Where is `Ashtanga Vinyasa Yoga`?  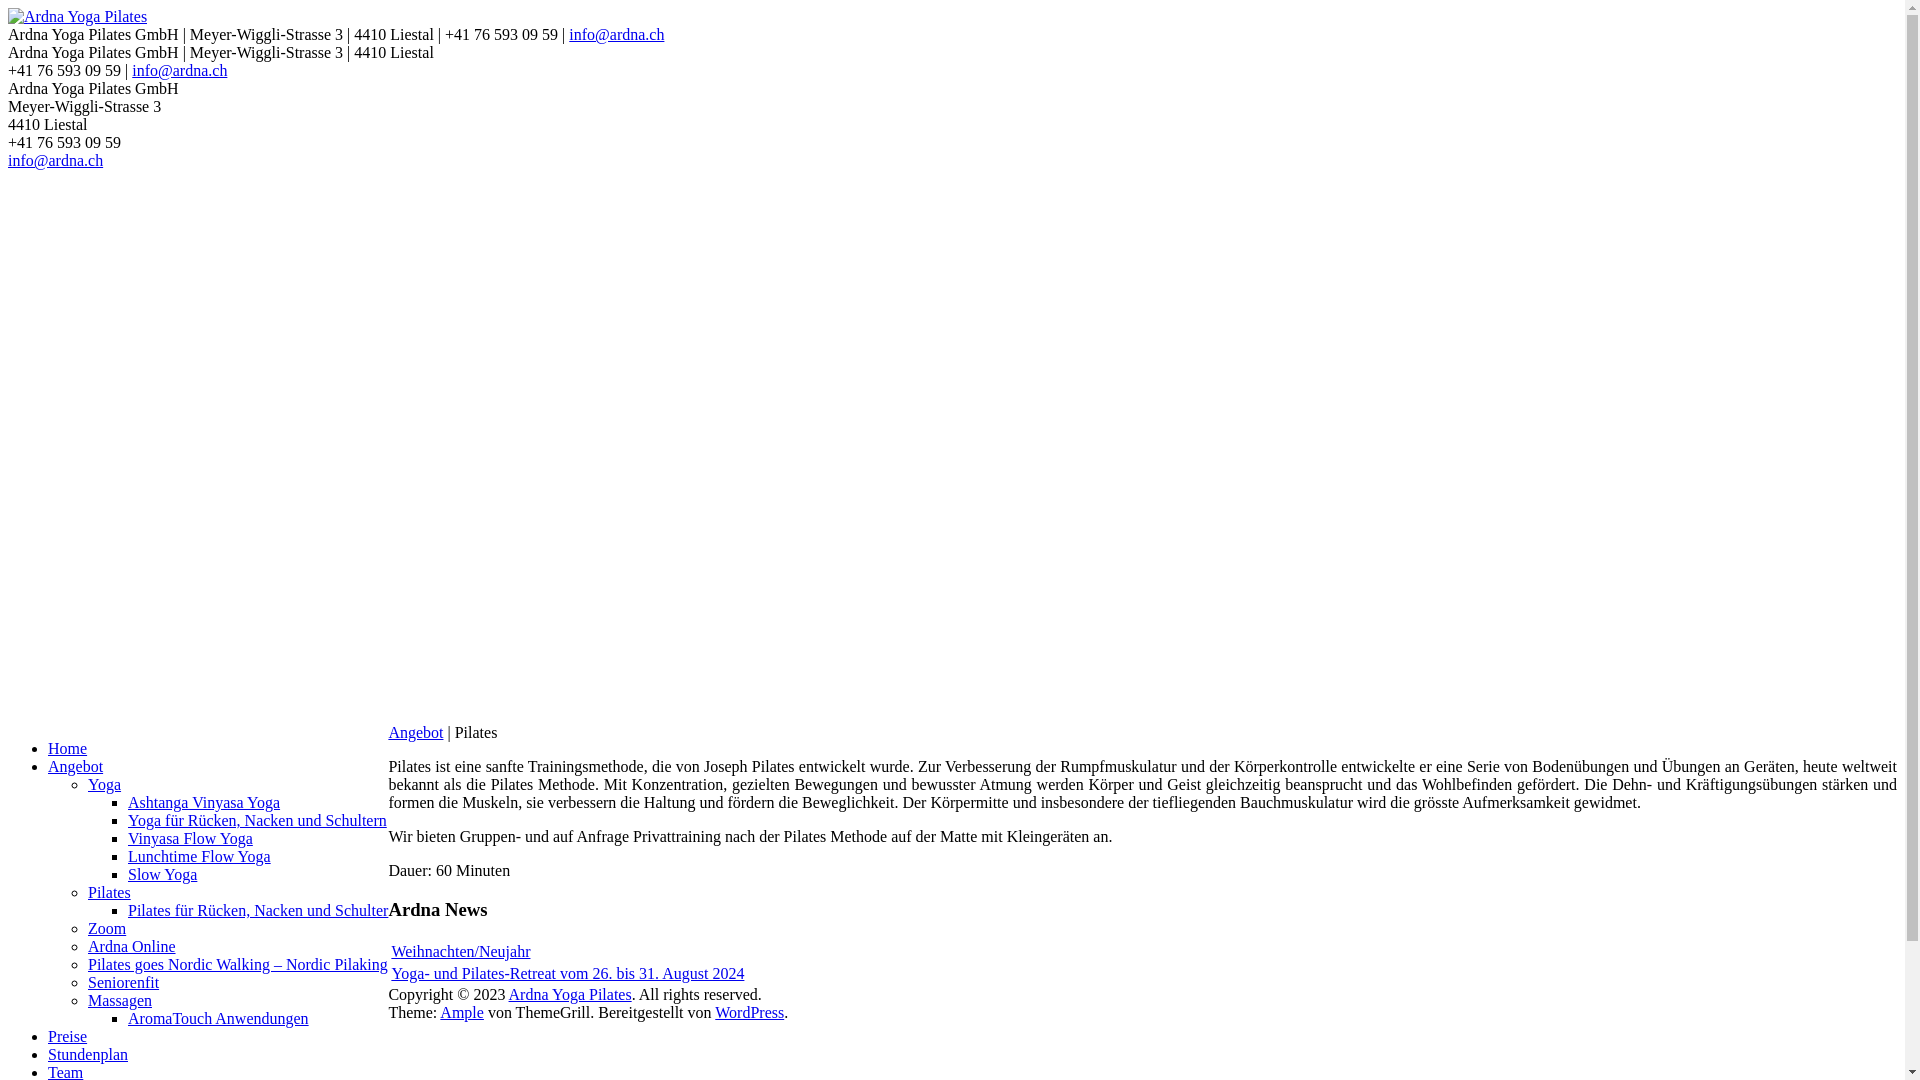 Ashtanga Vinyasa Yoga is located at coordinates (204, 802).